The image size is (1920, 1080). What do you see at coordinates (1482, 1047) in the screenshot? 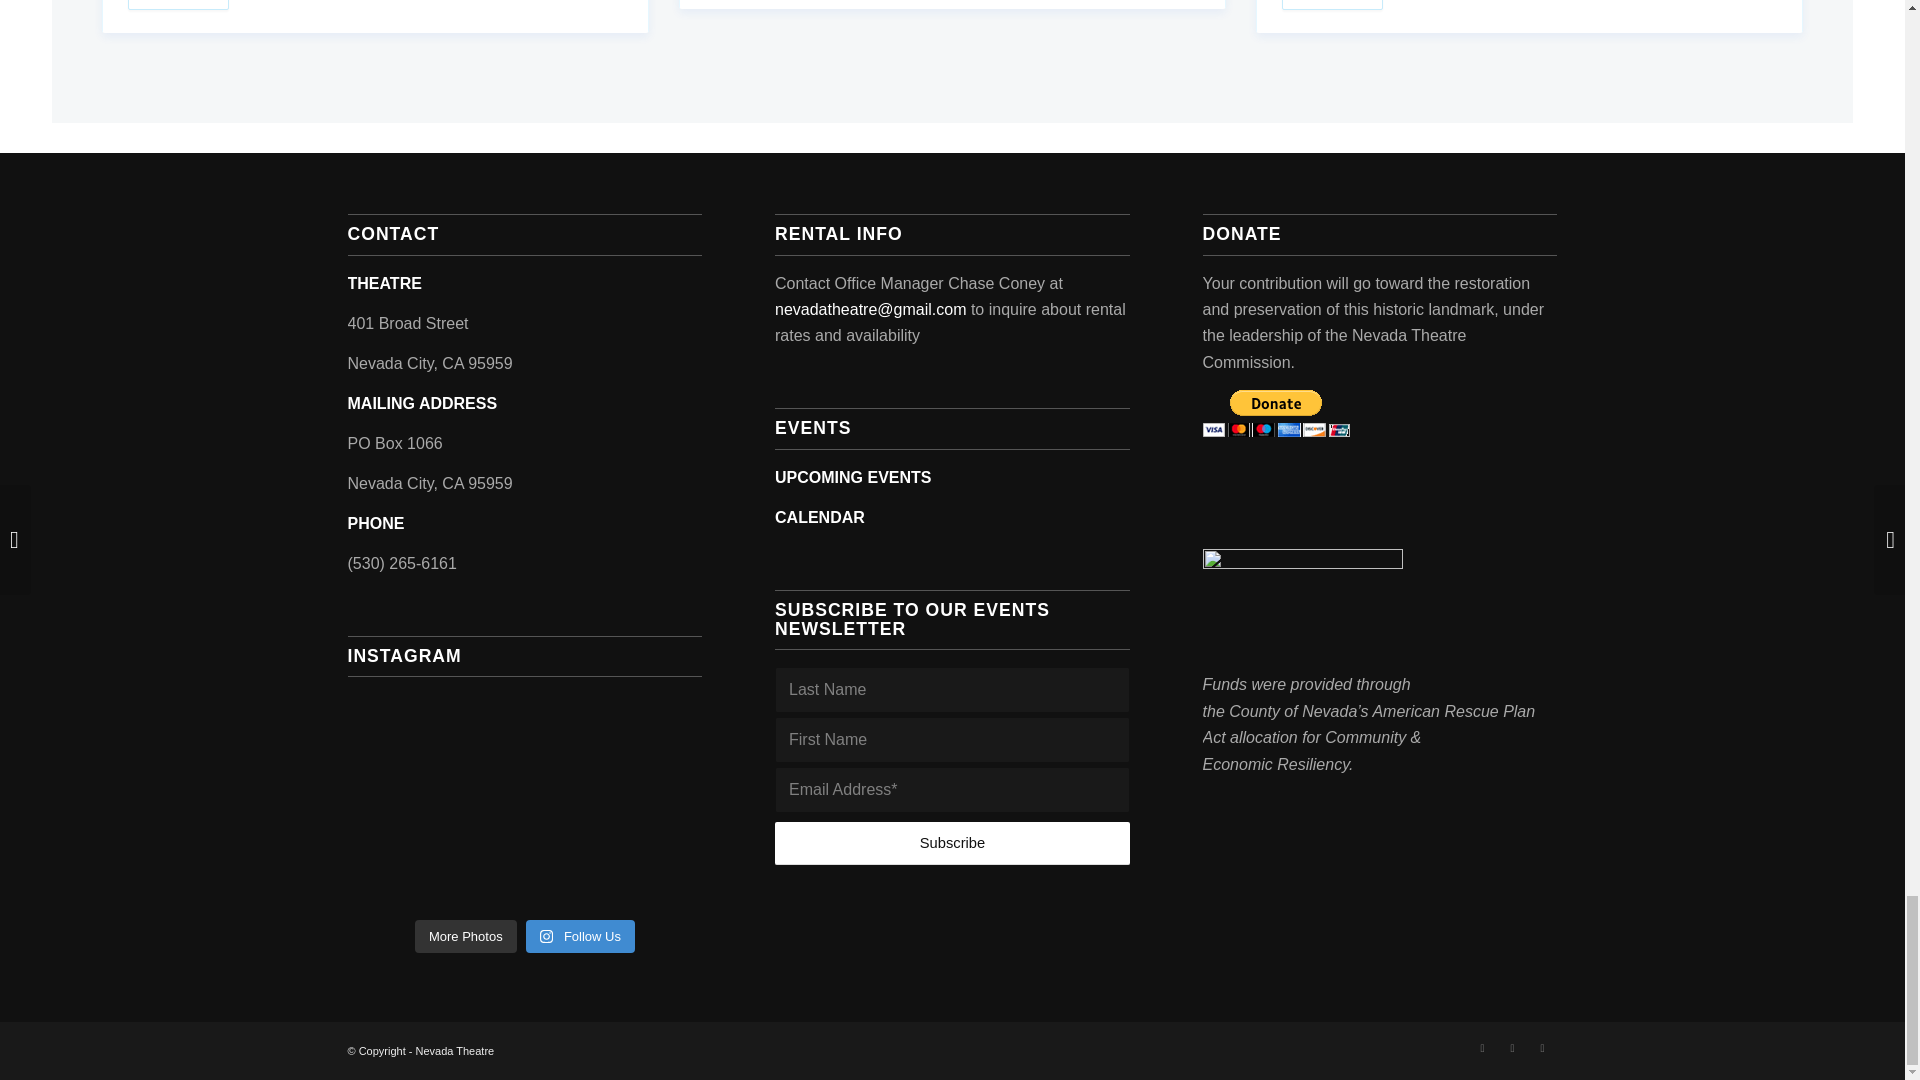
I see `Facebook` at bounding box center [1482, 1047].